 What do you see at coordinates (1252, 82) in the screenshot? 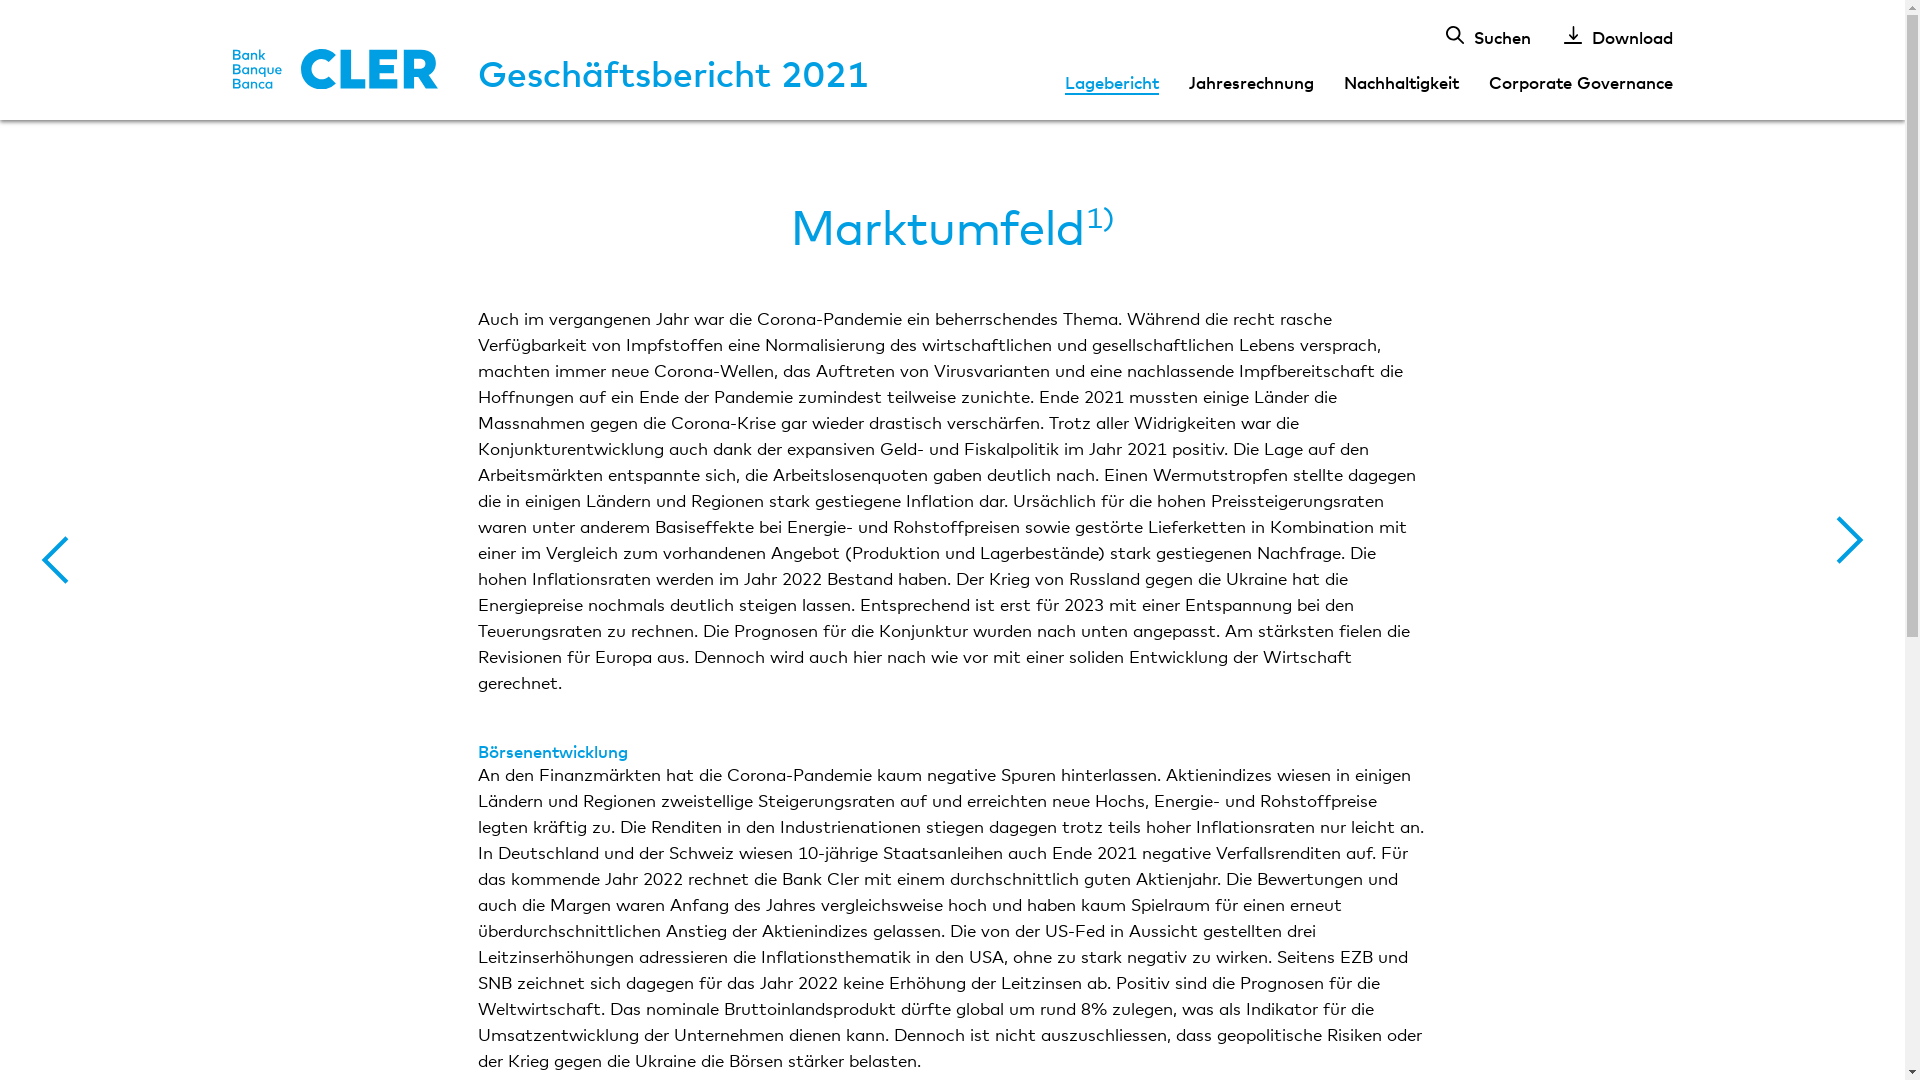
I see `Jahresrechnung` at bounding box center [1252, 82].